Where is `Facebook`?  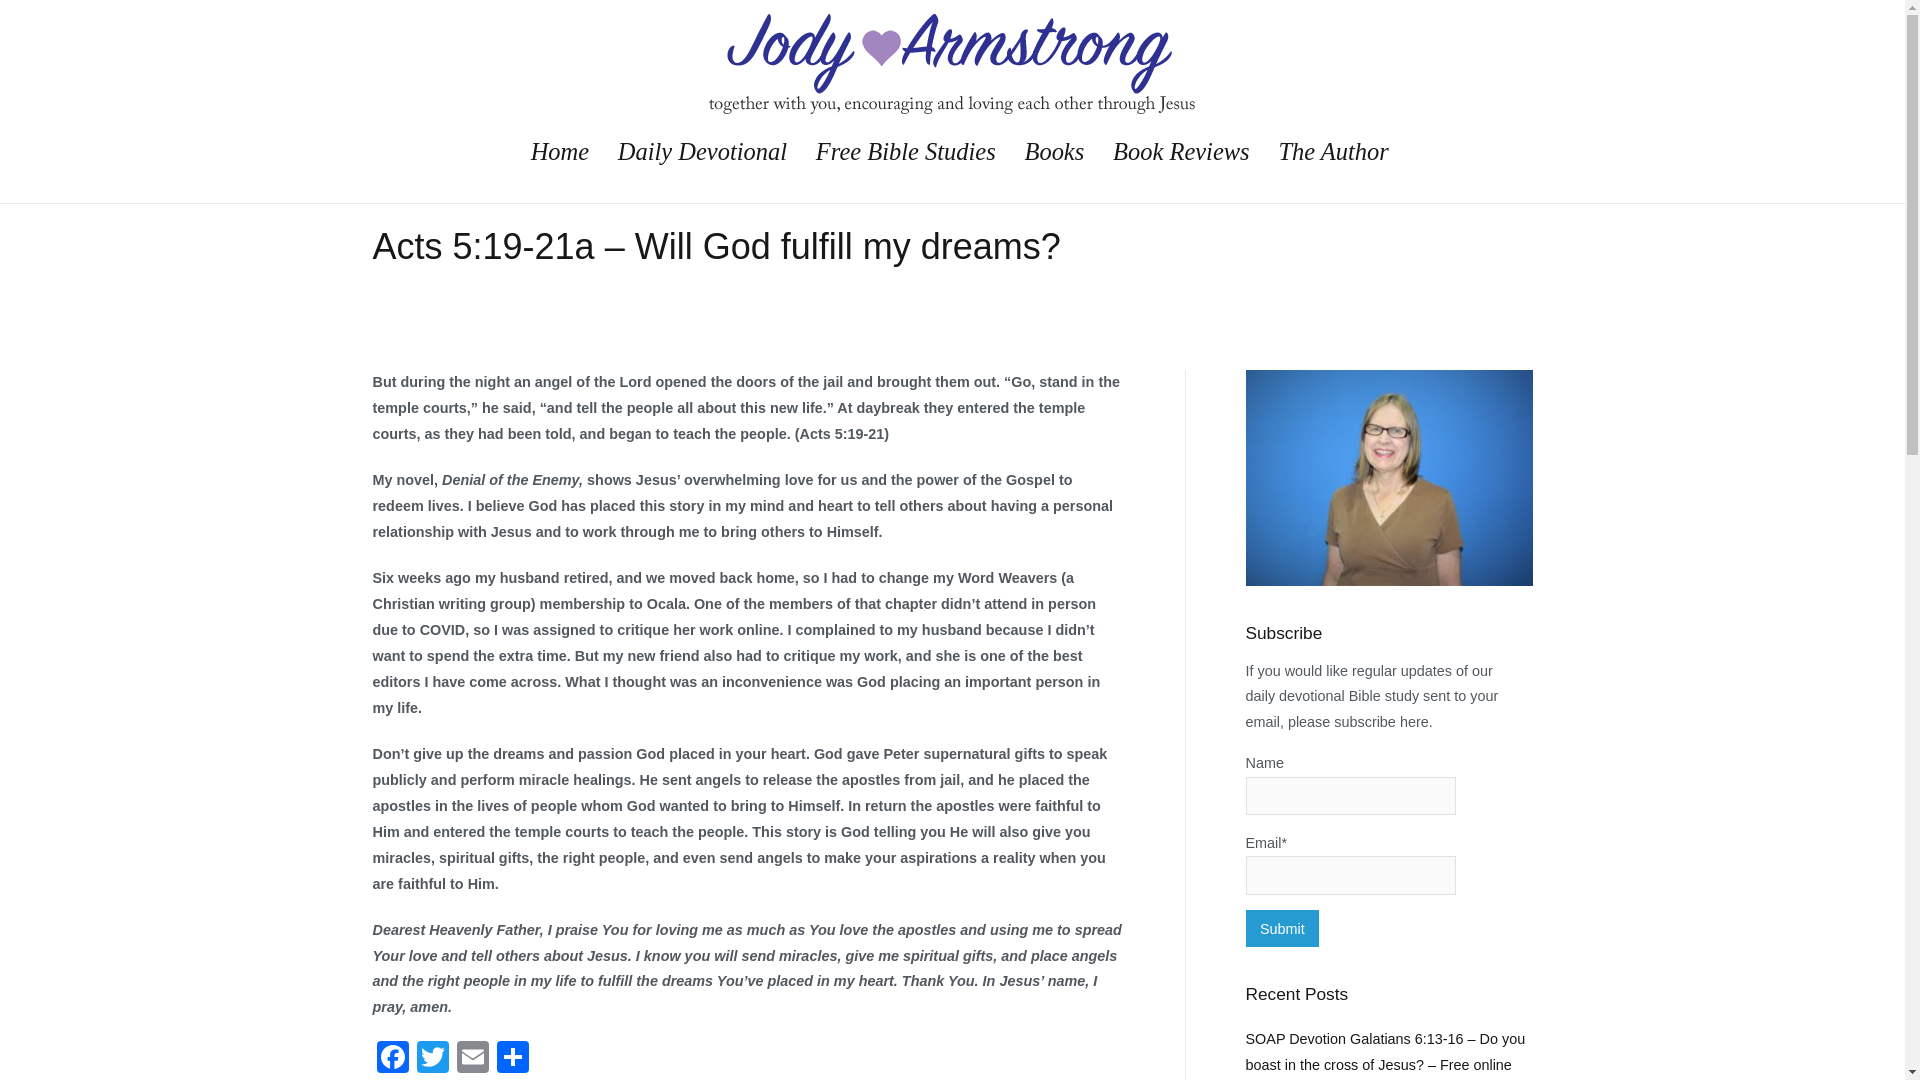 Facebook is located at coordinates (392, 1059).